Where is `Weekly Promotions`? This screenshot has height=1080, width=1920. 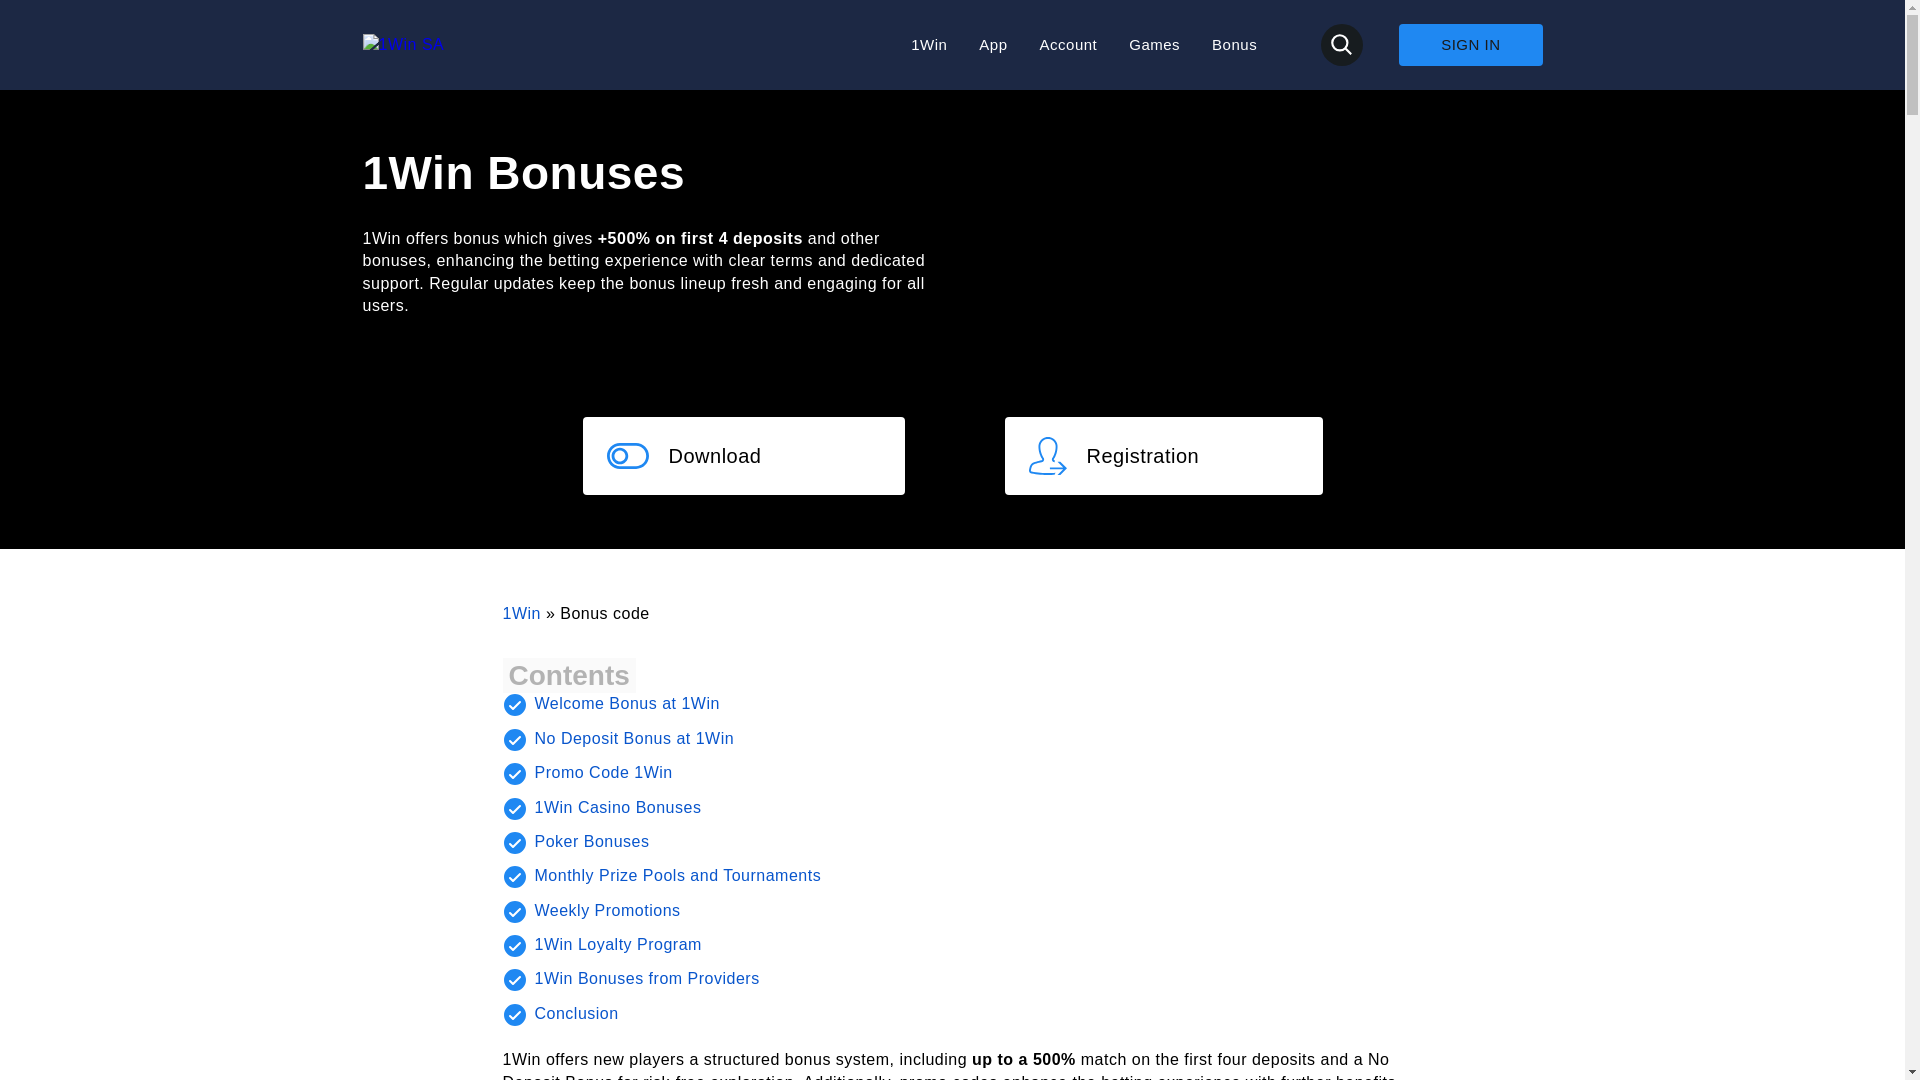
Weekly Promotions is located at coordinates (606, 910).